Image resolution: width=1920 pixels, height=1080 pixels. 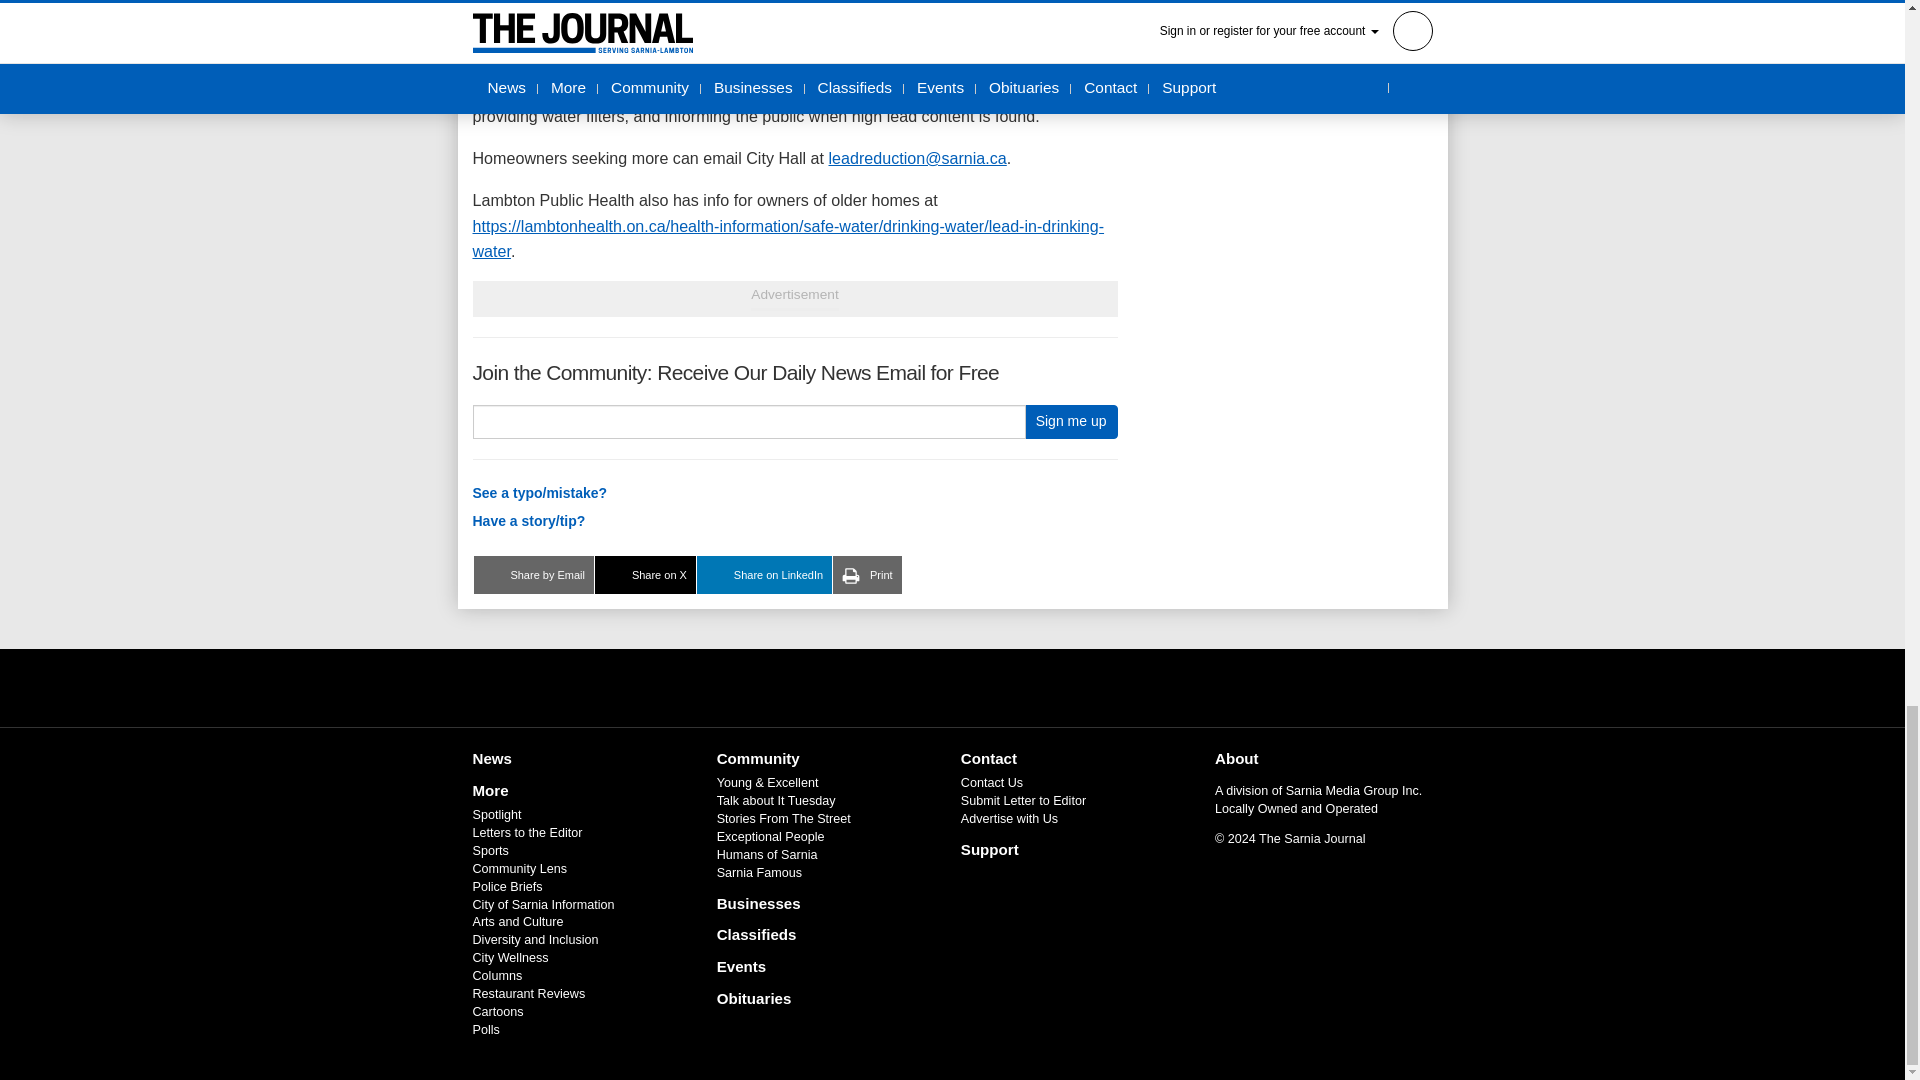 I want to click on YouTube, so click(x=1003, y=688).